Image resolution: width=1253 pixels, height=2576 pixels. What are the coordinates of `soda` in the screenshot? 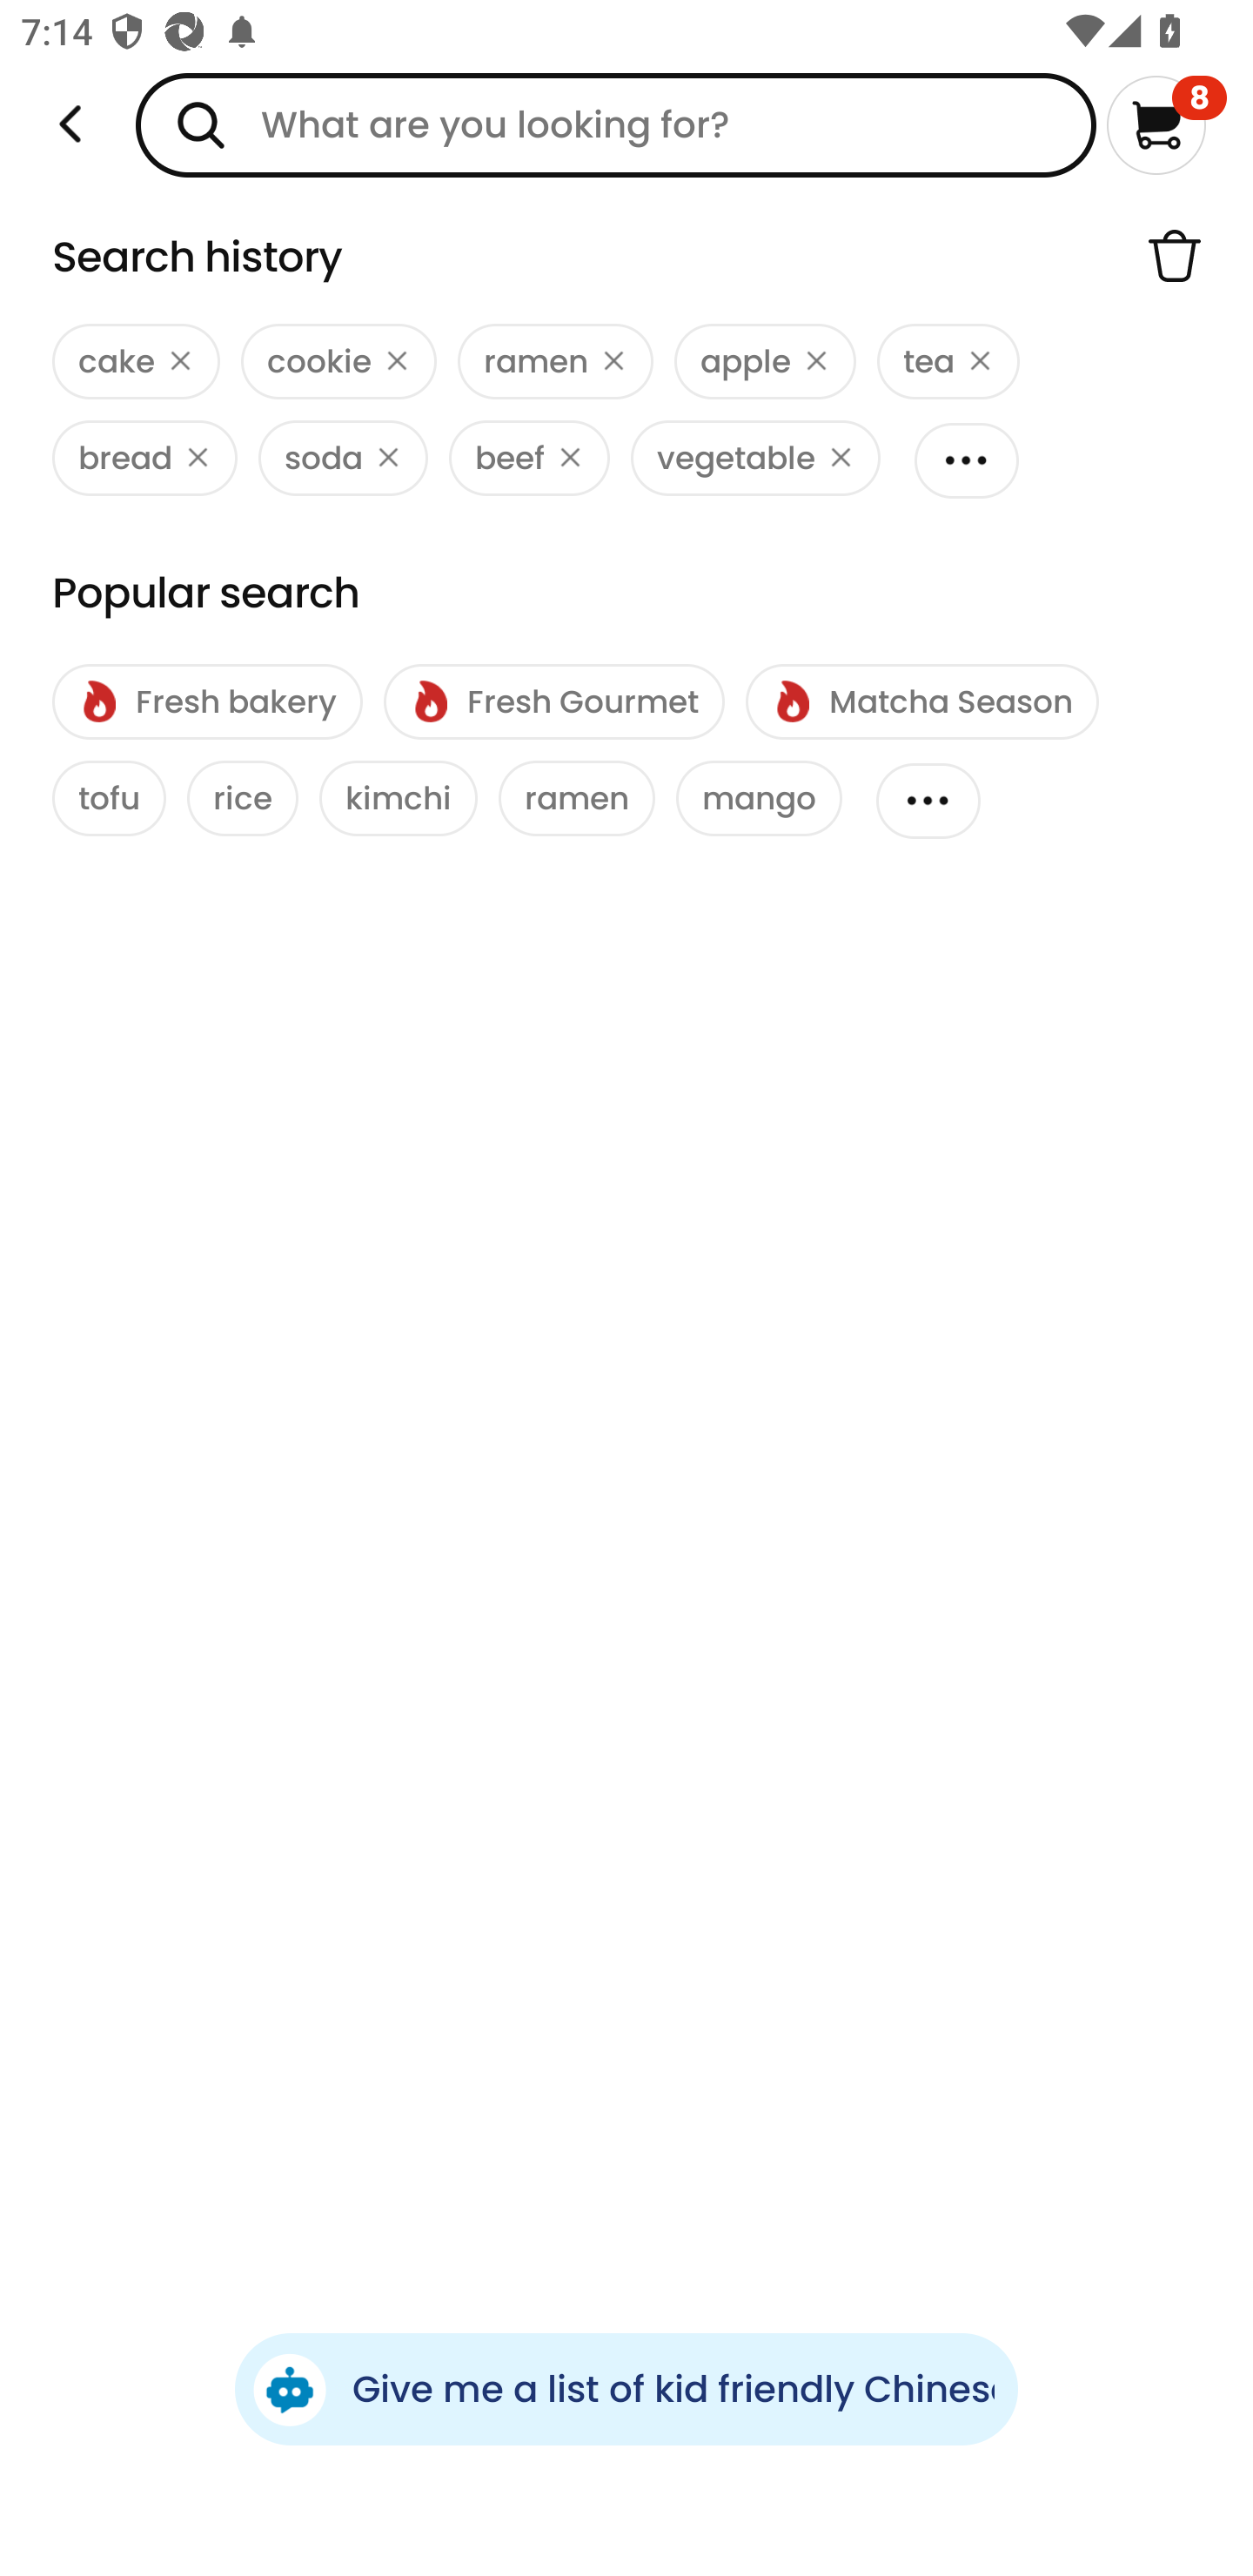 It's located at (343, 458).